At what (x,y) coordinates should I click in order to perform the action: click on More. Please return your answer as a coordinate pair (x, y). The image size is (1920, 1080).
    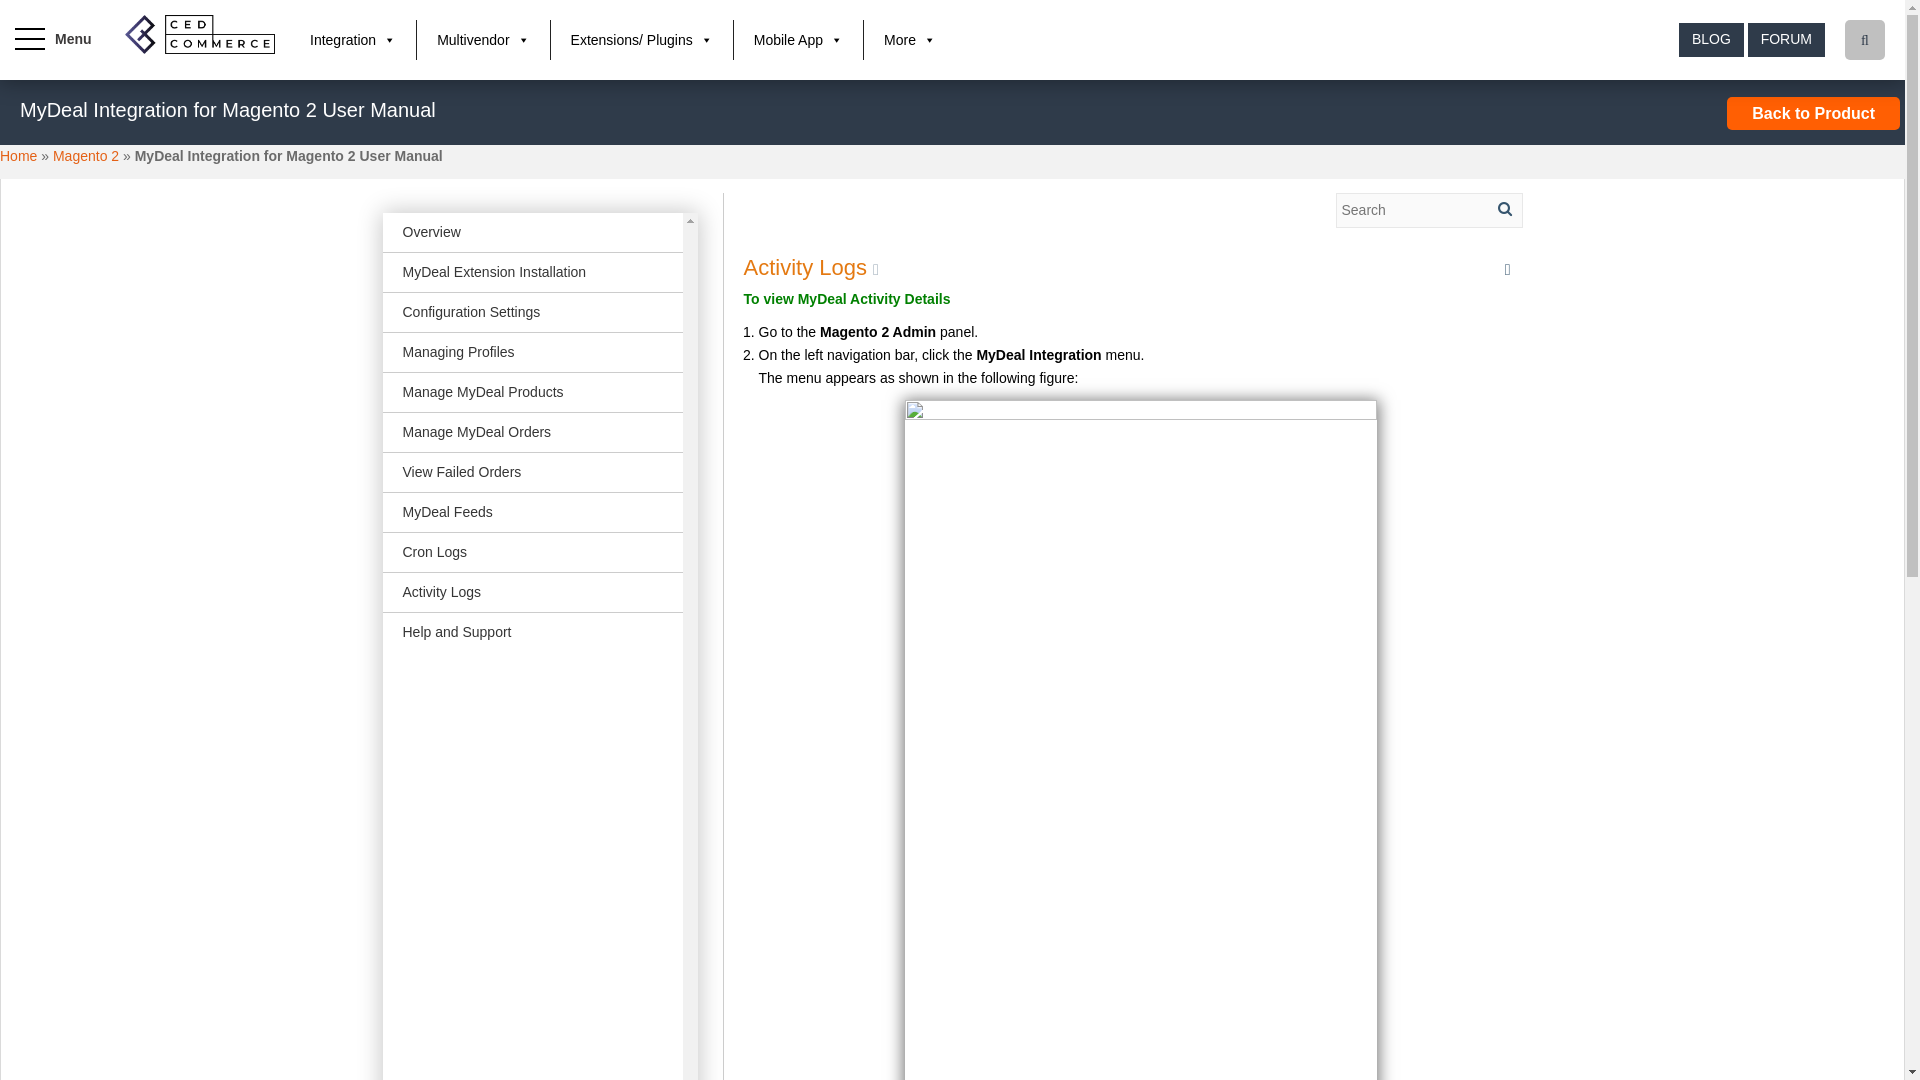
    Looking at the image, I should click on (910, 40).